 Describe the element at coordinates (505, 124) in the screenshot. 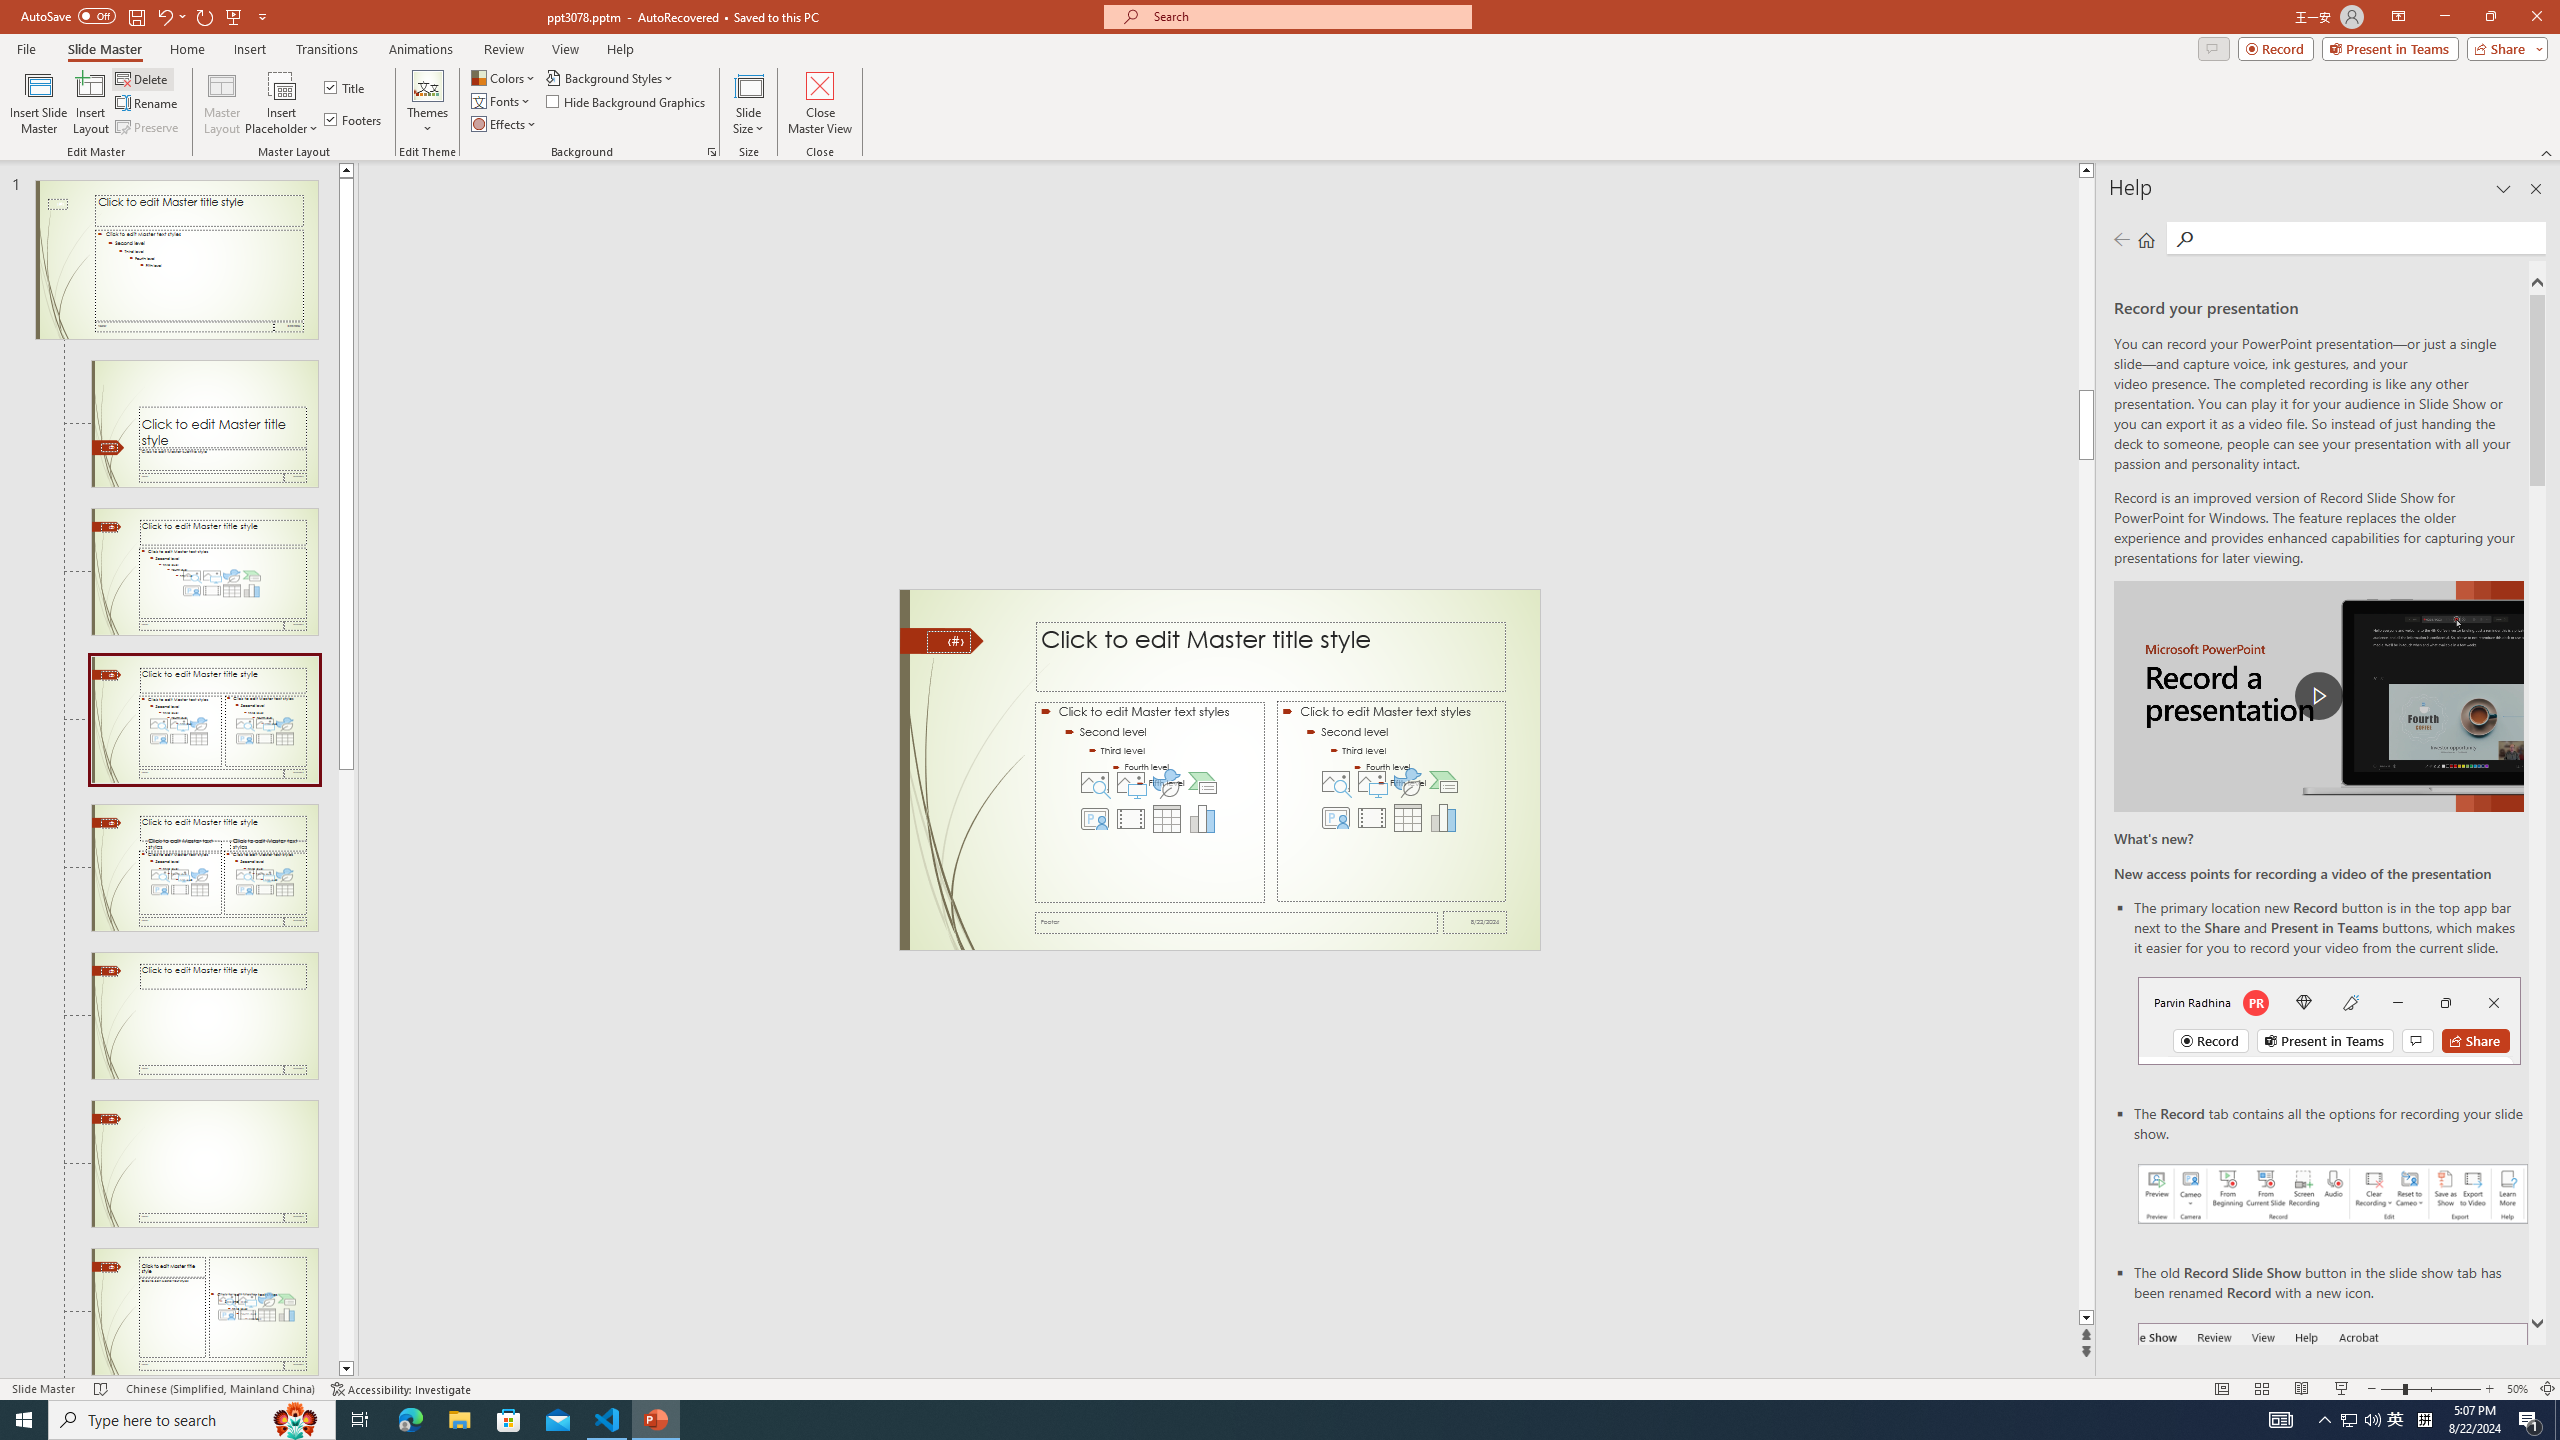

I see `Effects` at that location.